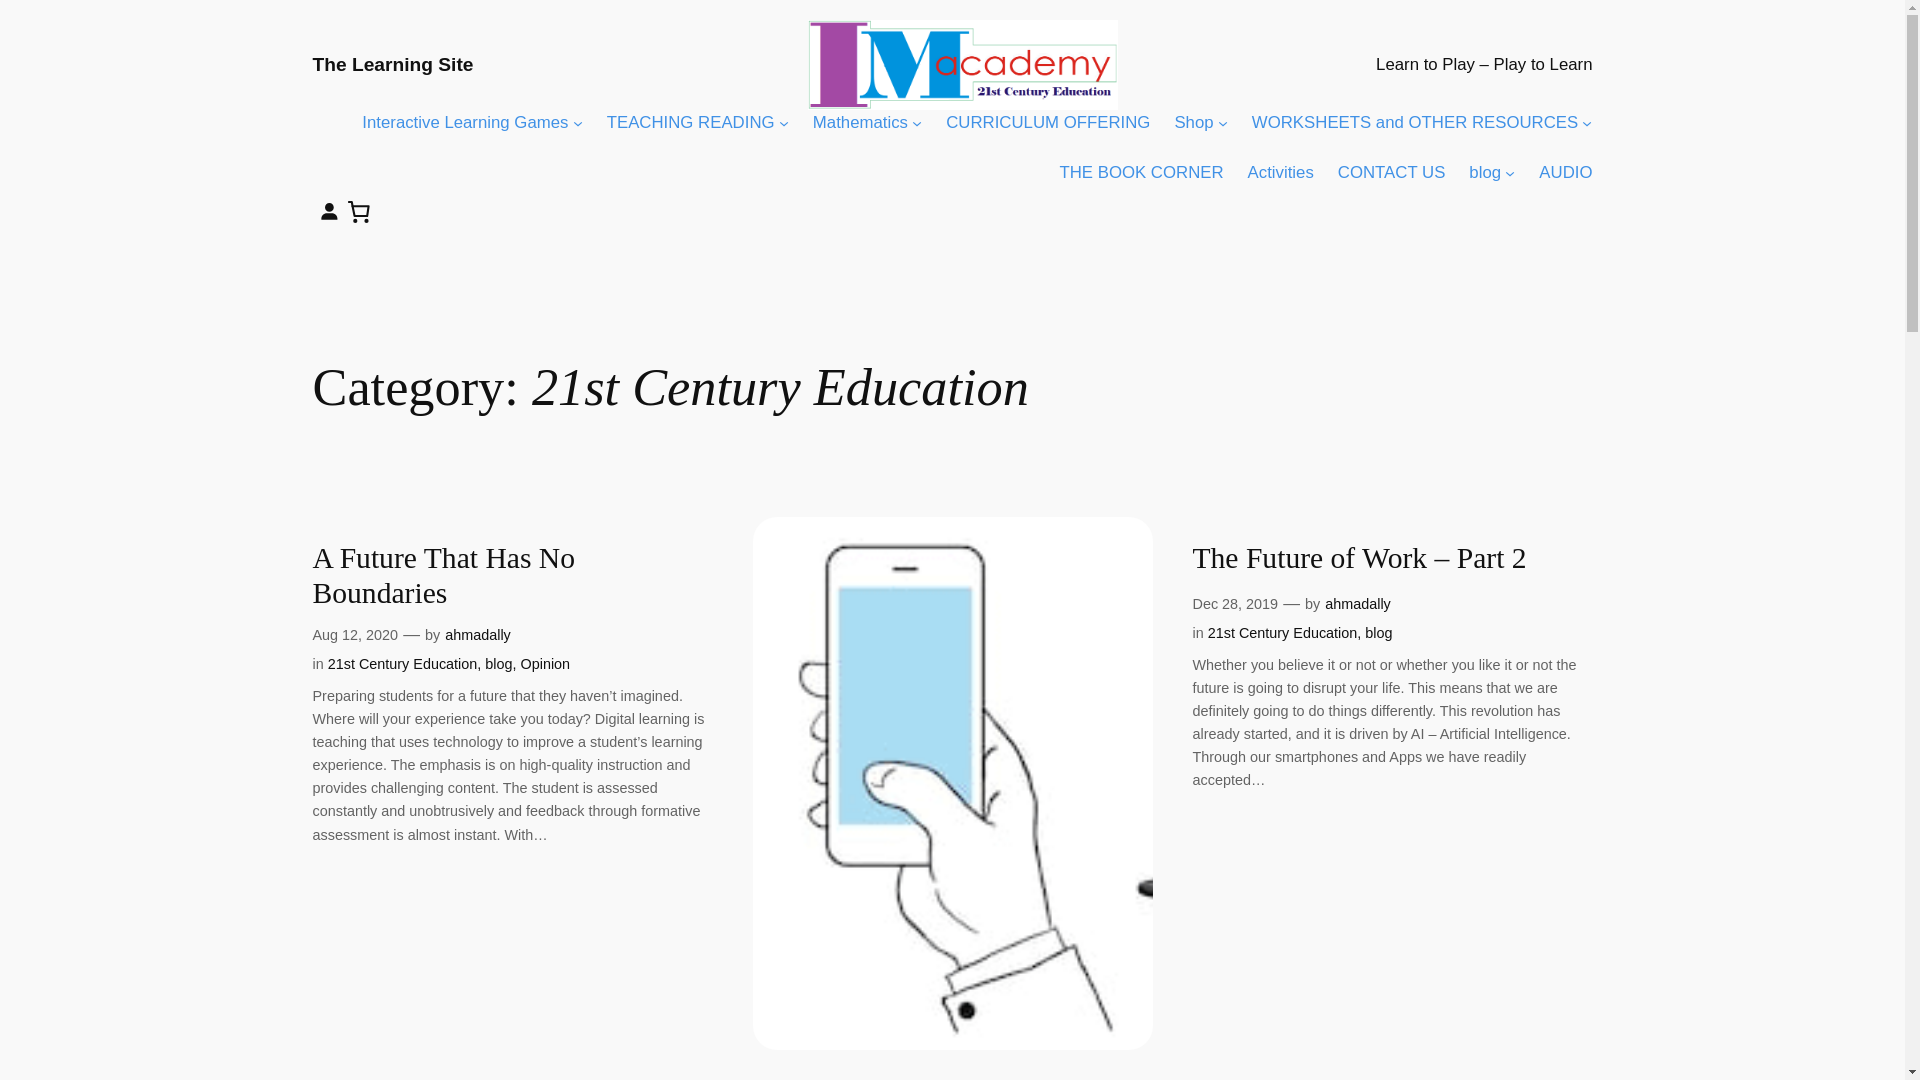  What do you see at coordinates (1392, 172) in the screenshot?
I see `CONTACT US` at bounding box center [1392, 172].